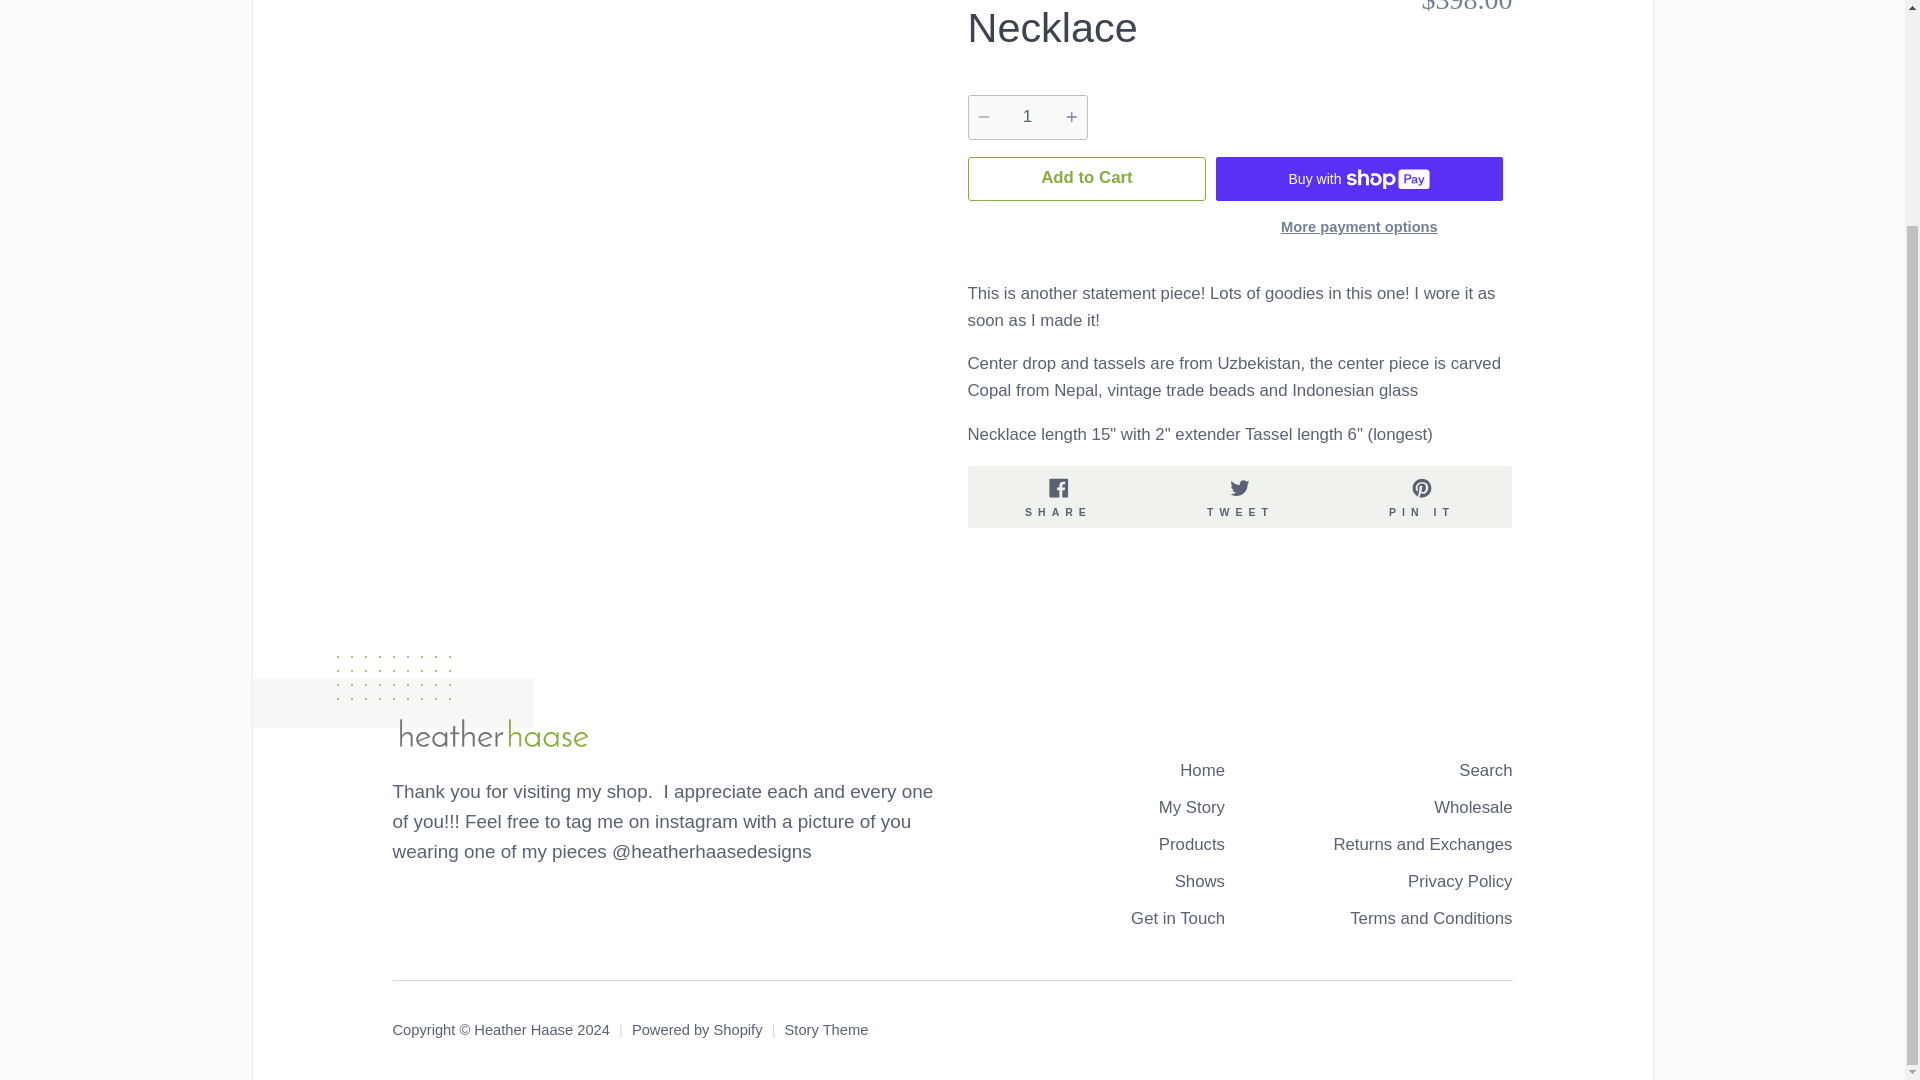 This screenshot has height=1080, width=1920. What do you see at coordinates (1241, 497) in the screenshot?
I see `Add to Cart` at bounding box center [1241, 497].